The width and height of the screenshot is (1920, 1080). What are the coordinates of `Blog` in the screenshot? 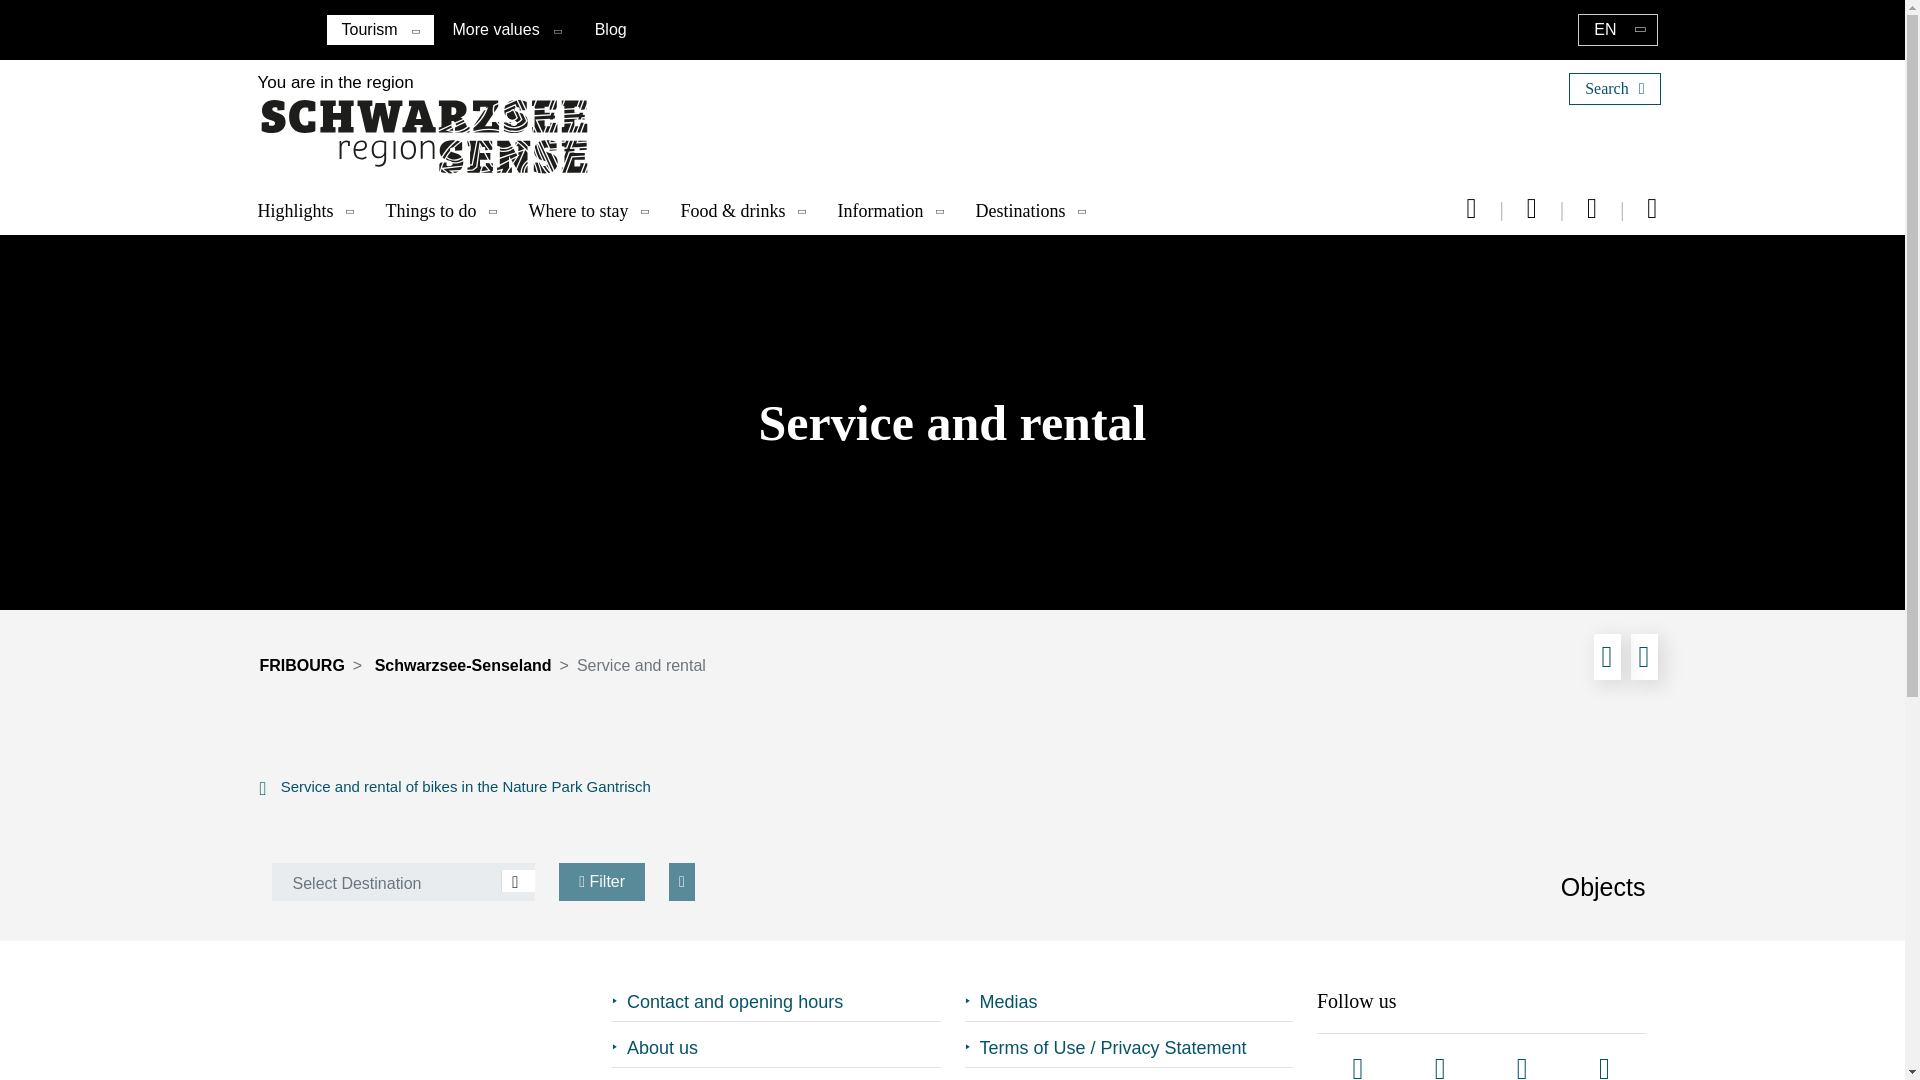 It's located at (611, 28).